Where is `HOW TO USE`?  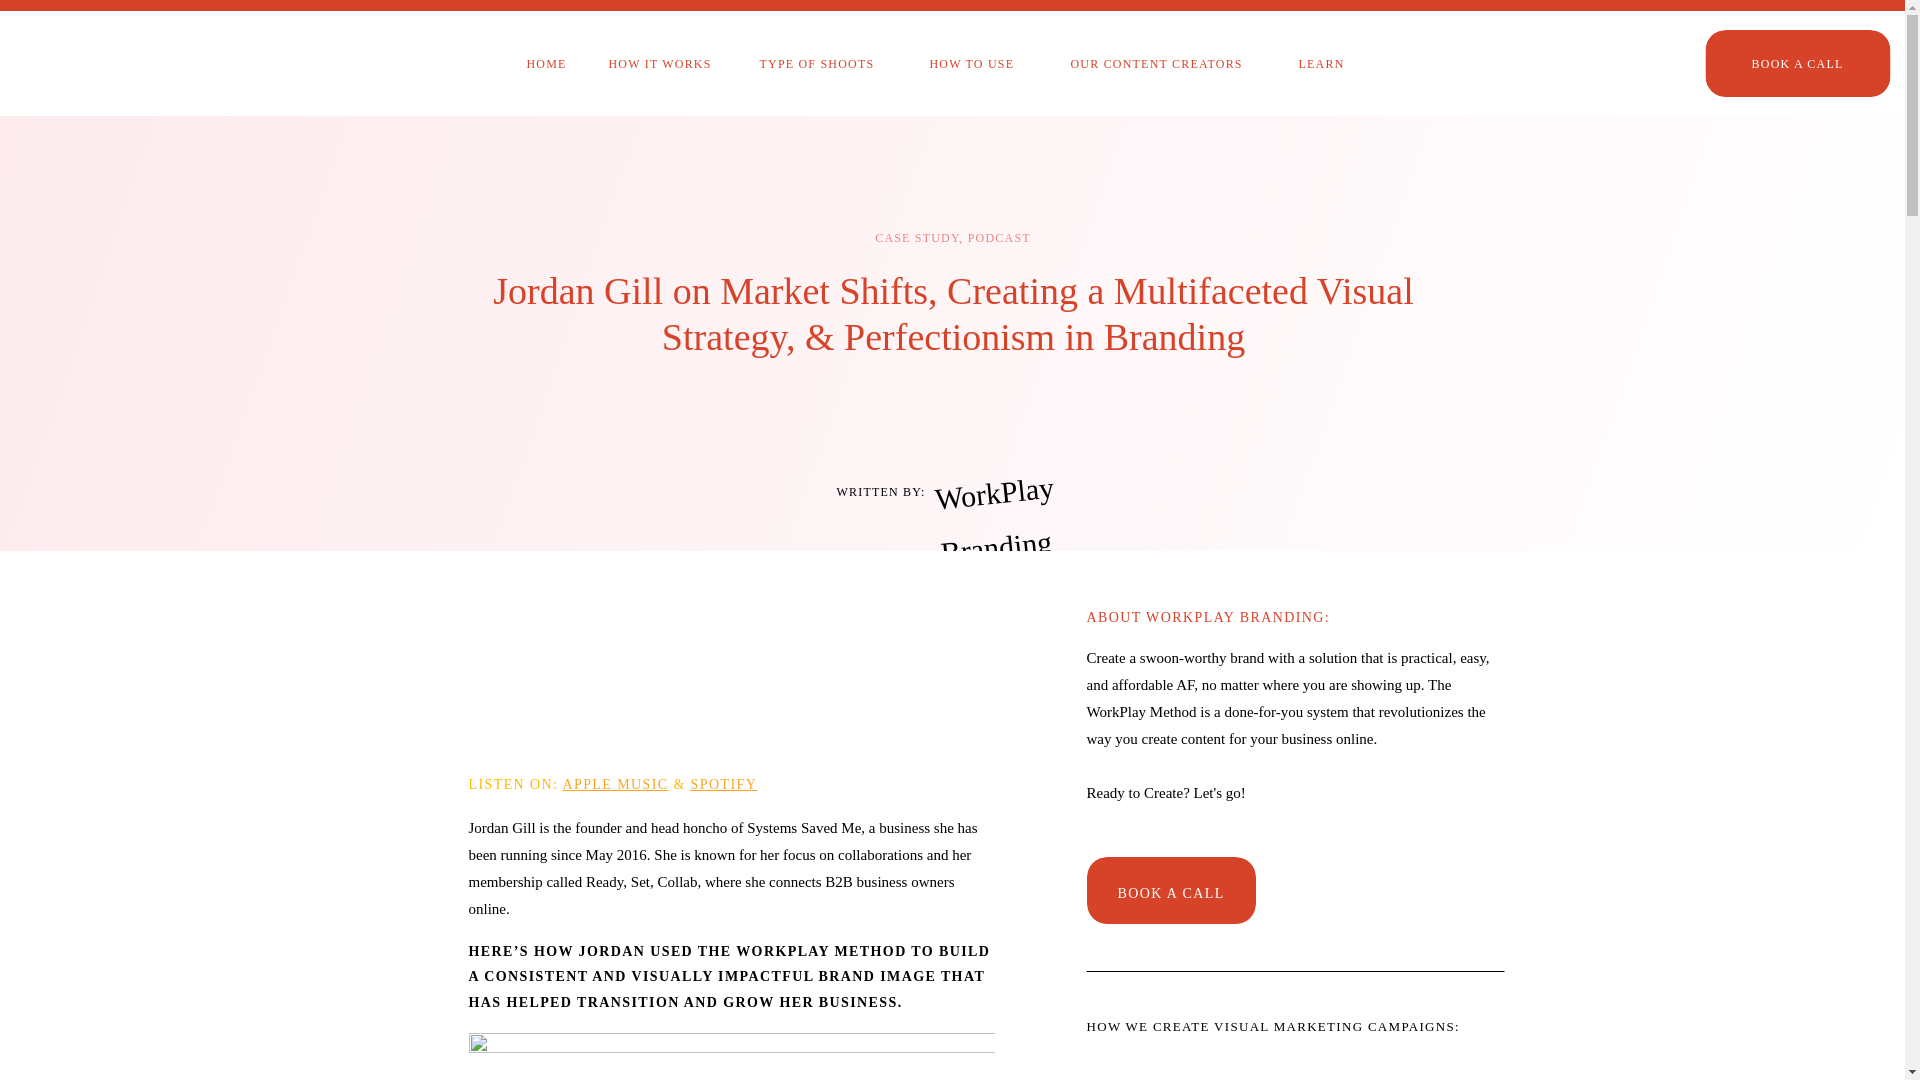
HOW TO USE is located at coordinates (978, 64).